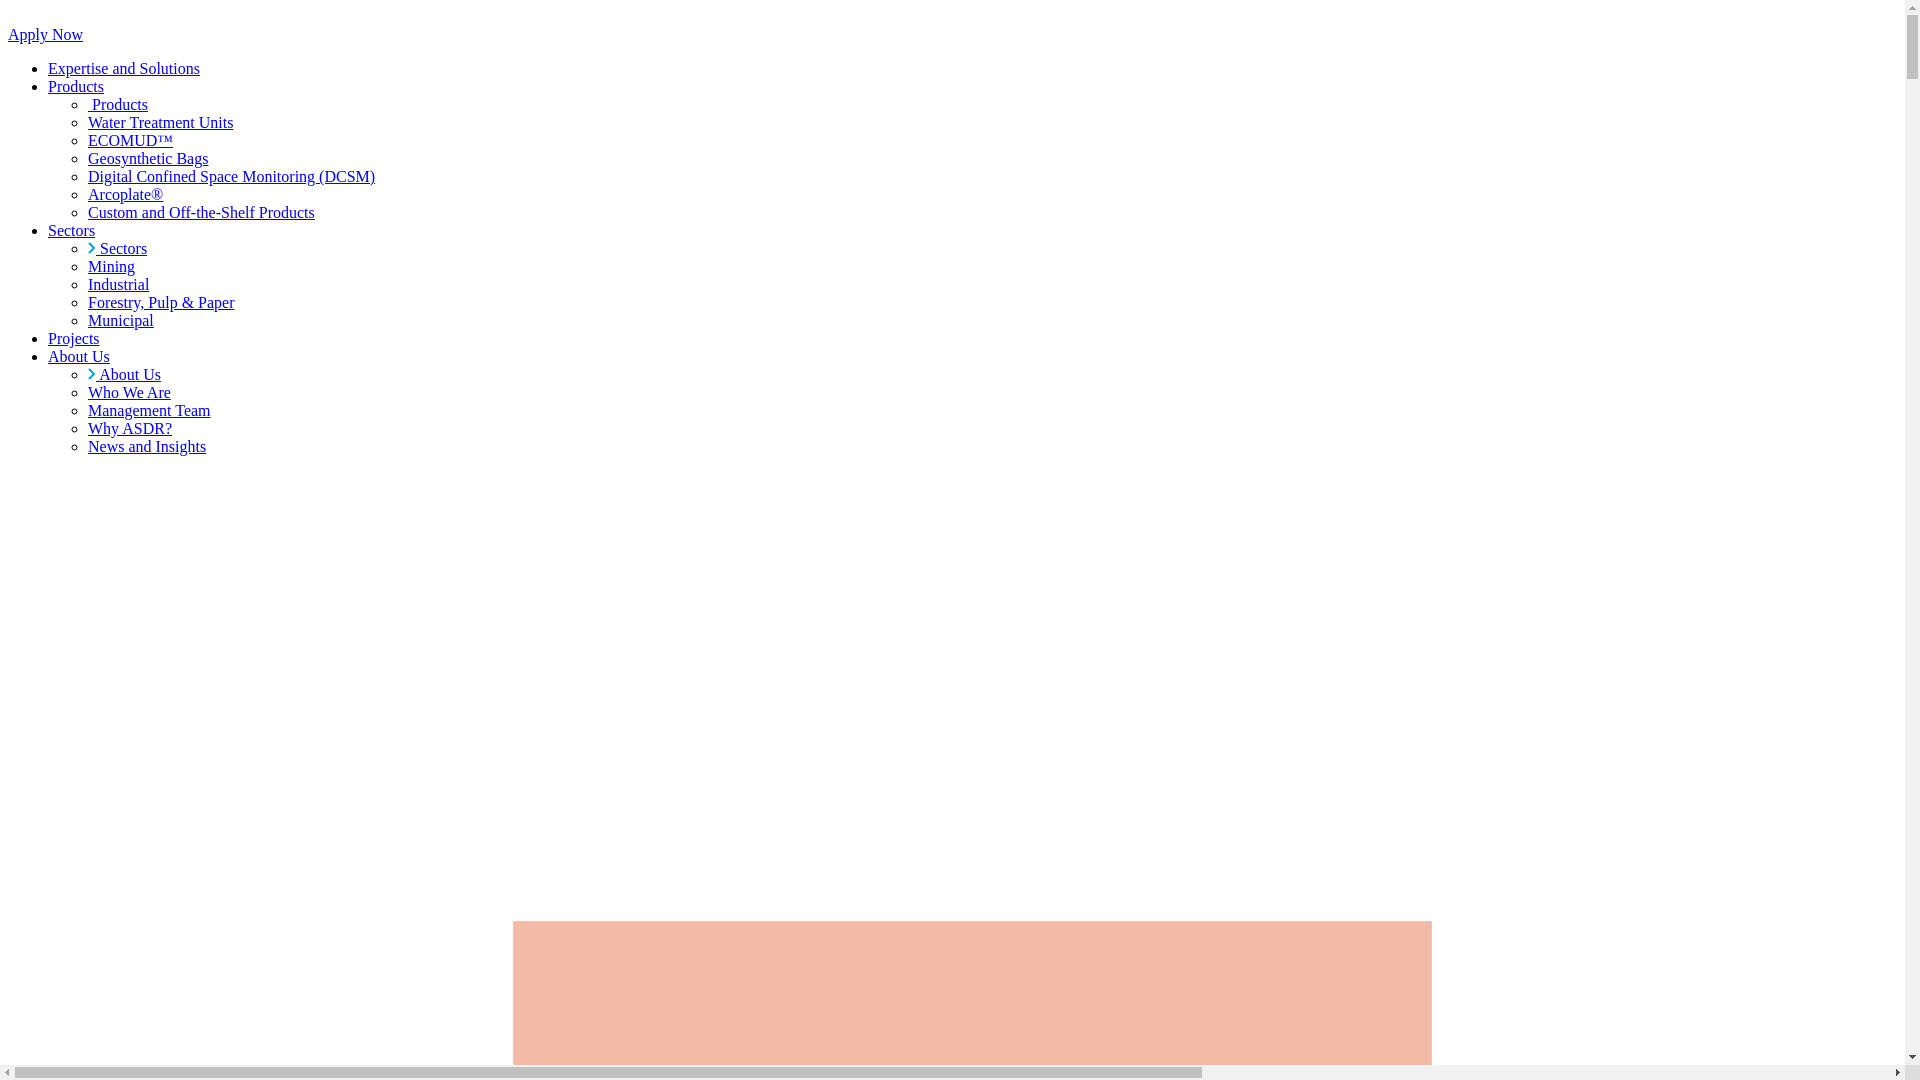  Describe the element at coordinates (124, 374) in the screenshot. I see `About Us` at that location.